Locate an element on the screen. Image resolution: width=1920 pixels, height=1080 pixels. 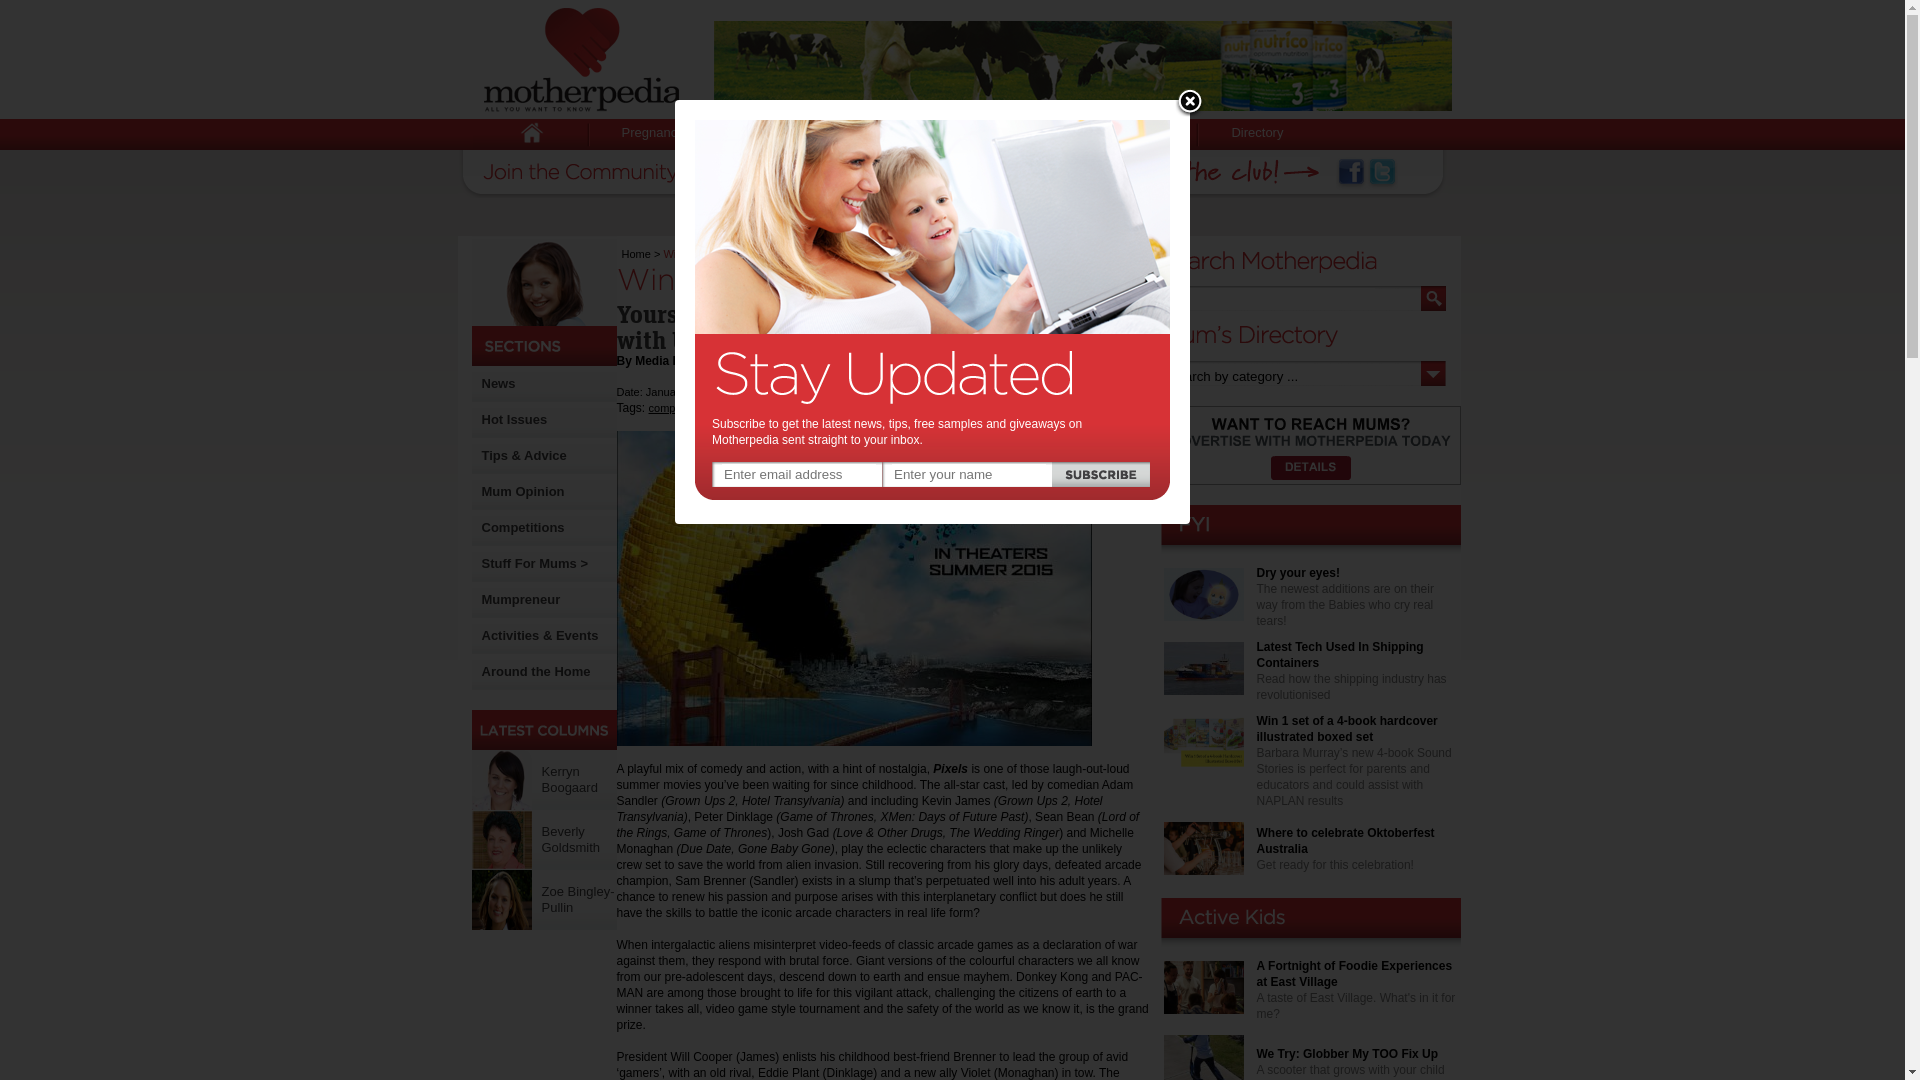
Dry your eyes! is located at coordinates (1298, 573).